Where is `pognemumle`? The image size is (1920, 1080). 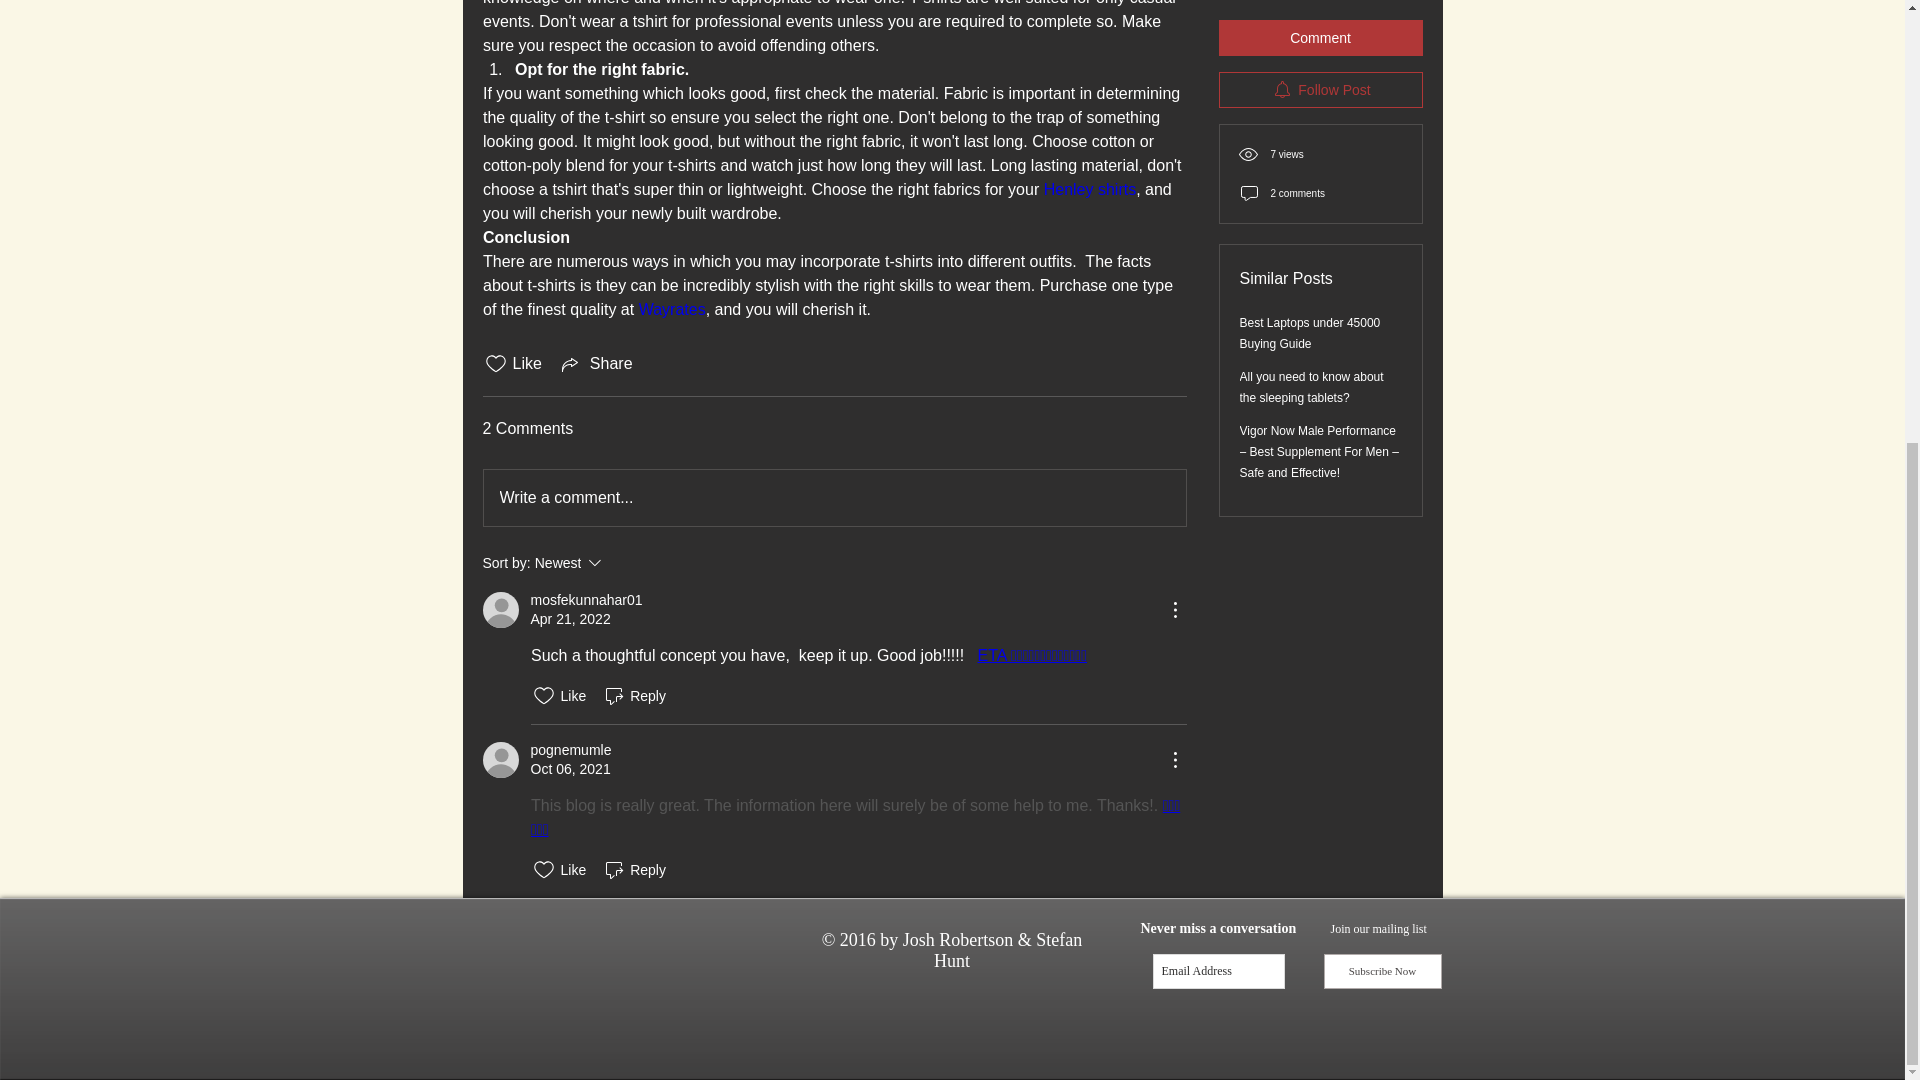
pognemumle is located at coordinates (570, 750).